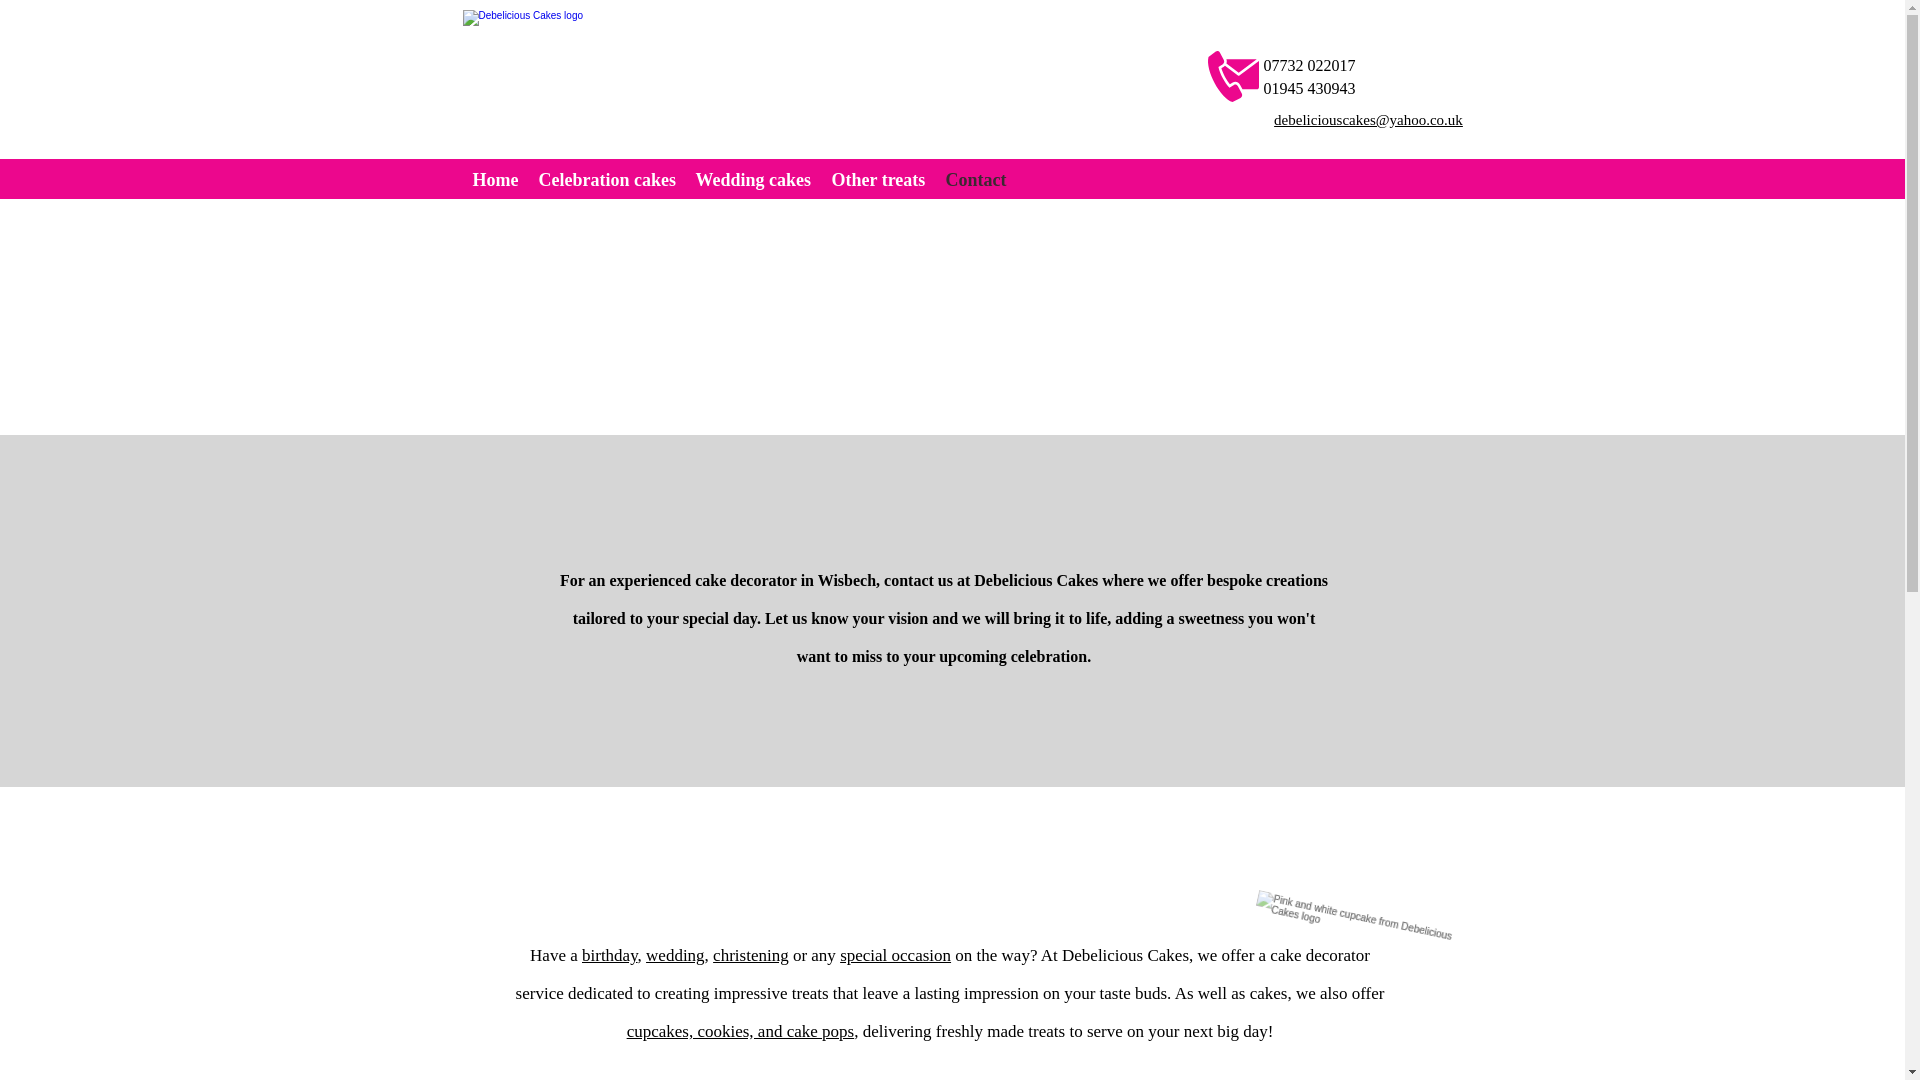 The image size is (1920, 1080). I want to click on Home, so click(495, 179).